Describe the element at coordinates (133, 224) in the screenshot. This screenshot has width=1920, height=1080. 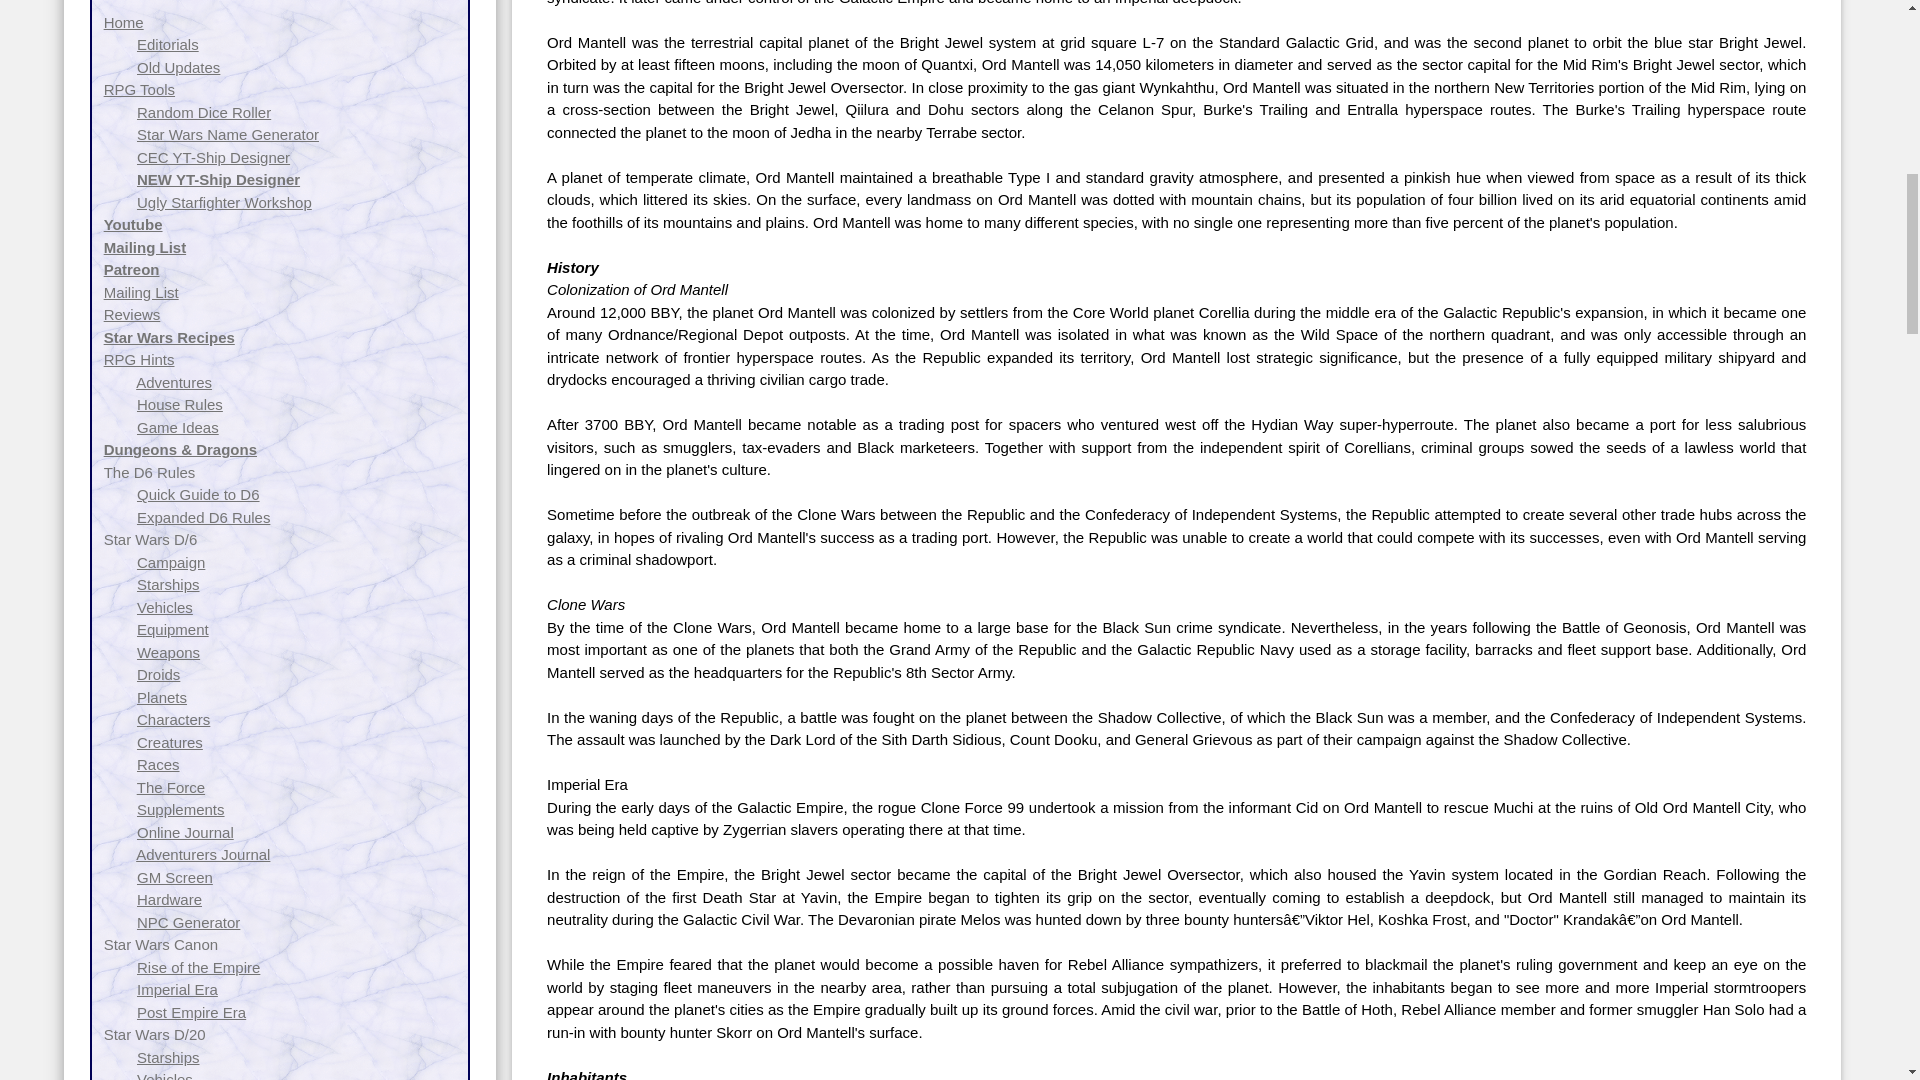
I see `Youtube` at that location.